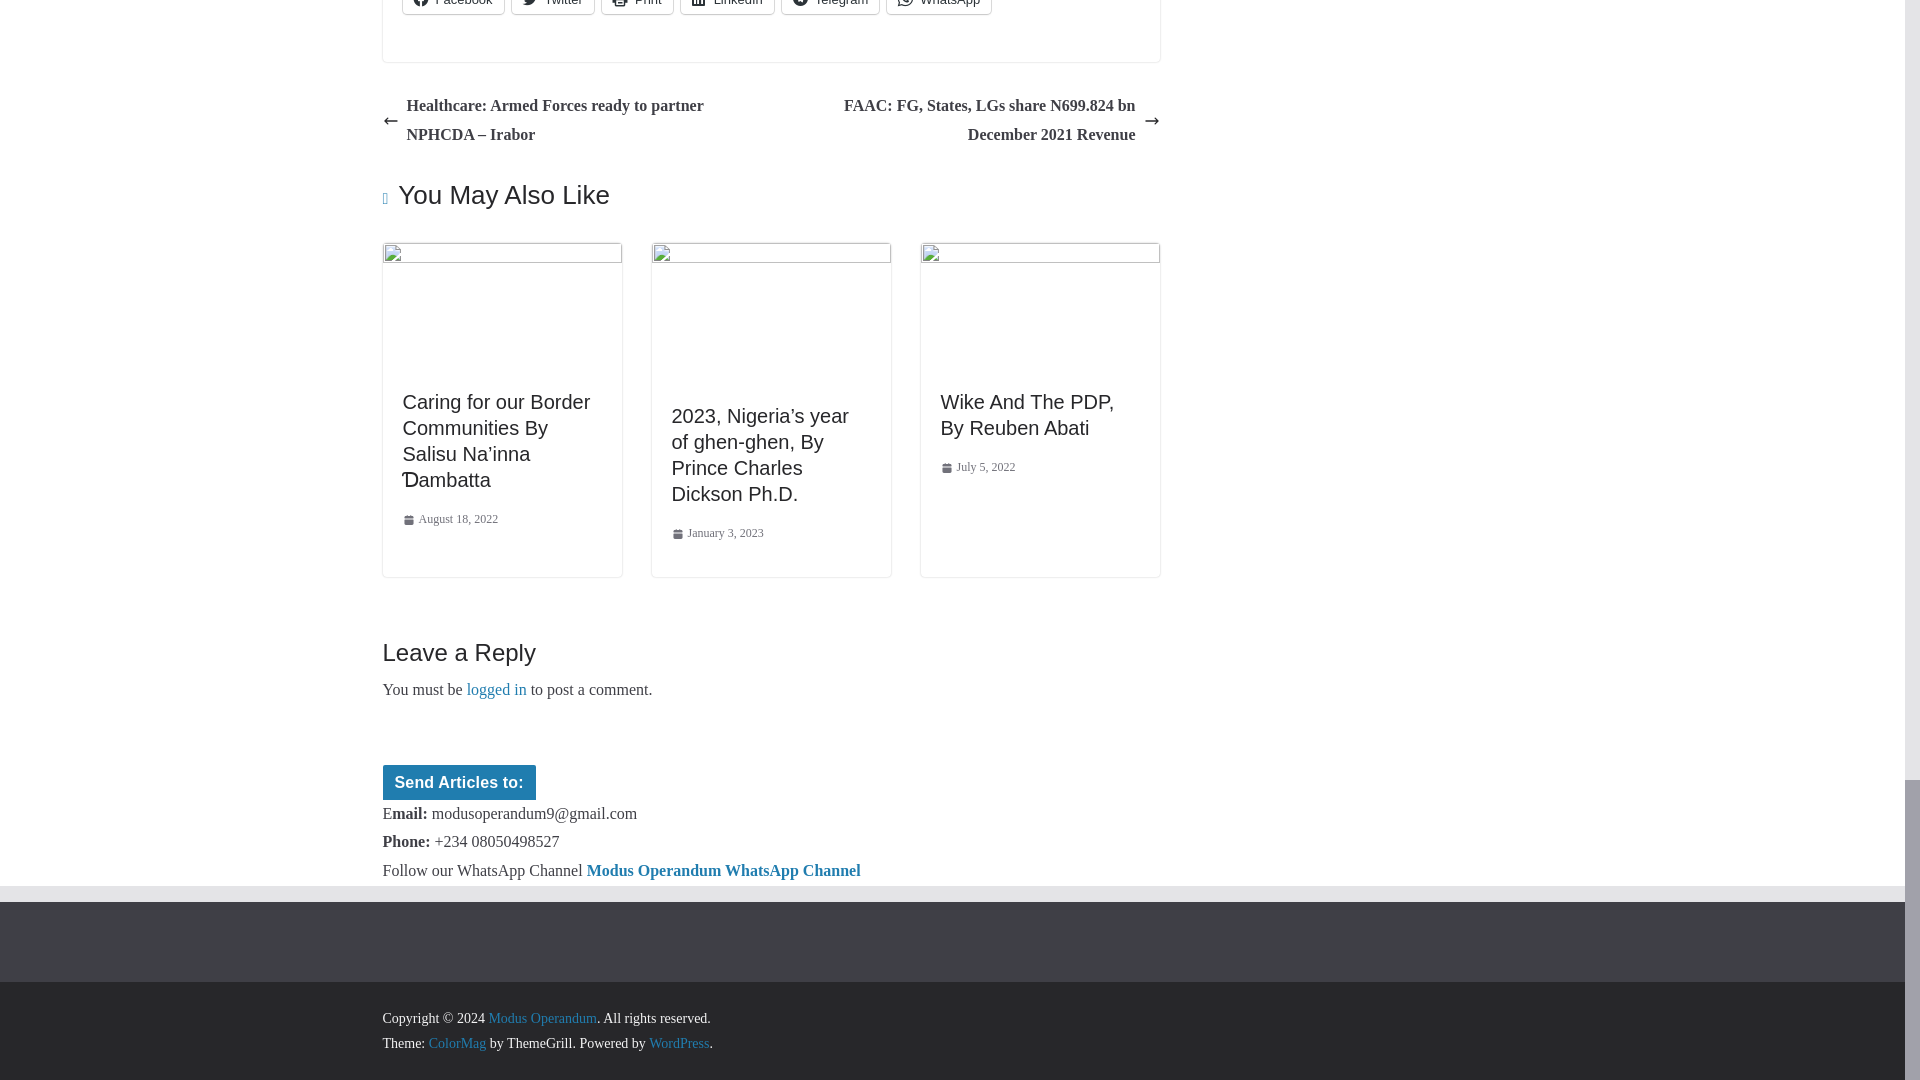 The image size is (1920, 1080). What do you see at coordinates (727, 7) in the screenshot?
I see `LinkedIn` at bounding box center [727, 7].